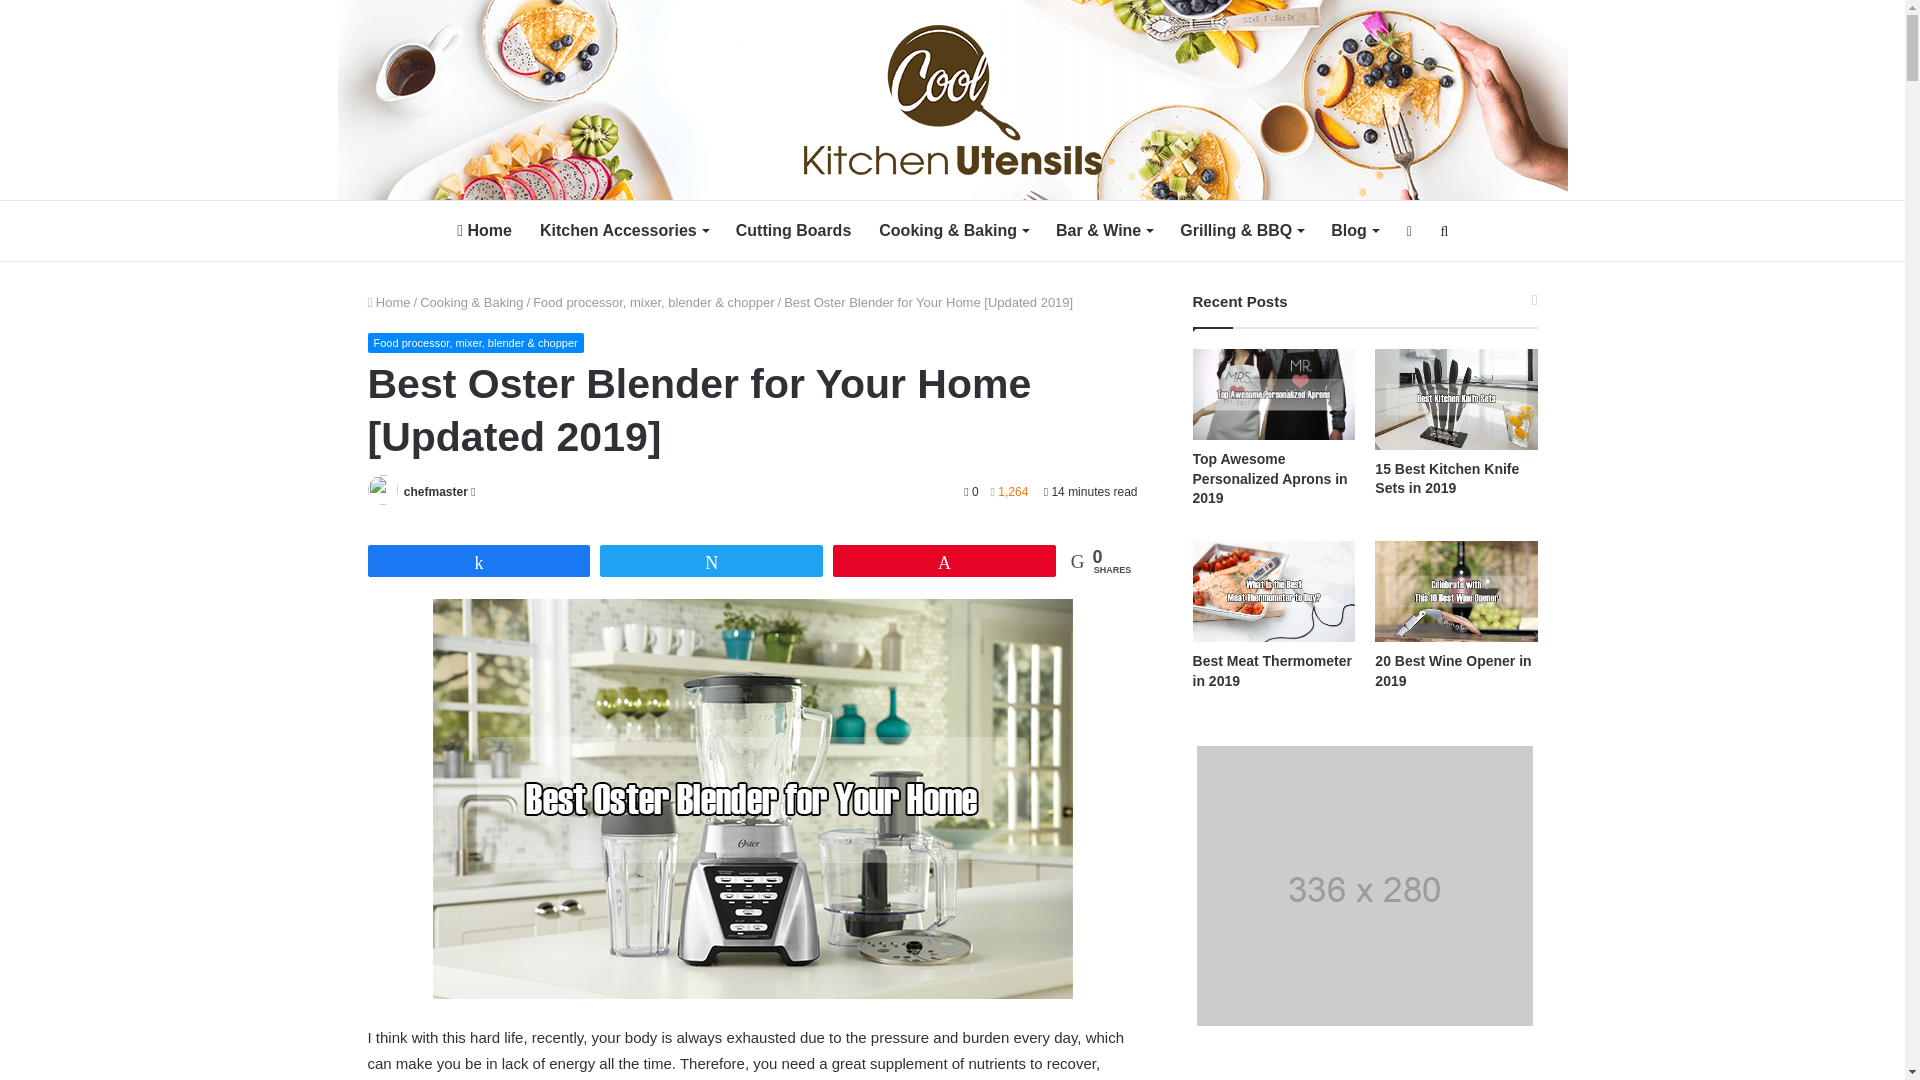 Image resolution: width=1920 pixels, height=1080 pixels. I want to click on Top Awesome Personalized Aprons in 2019, so click(1274, 392).